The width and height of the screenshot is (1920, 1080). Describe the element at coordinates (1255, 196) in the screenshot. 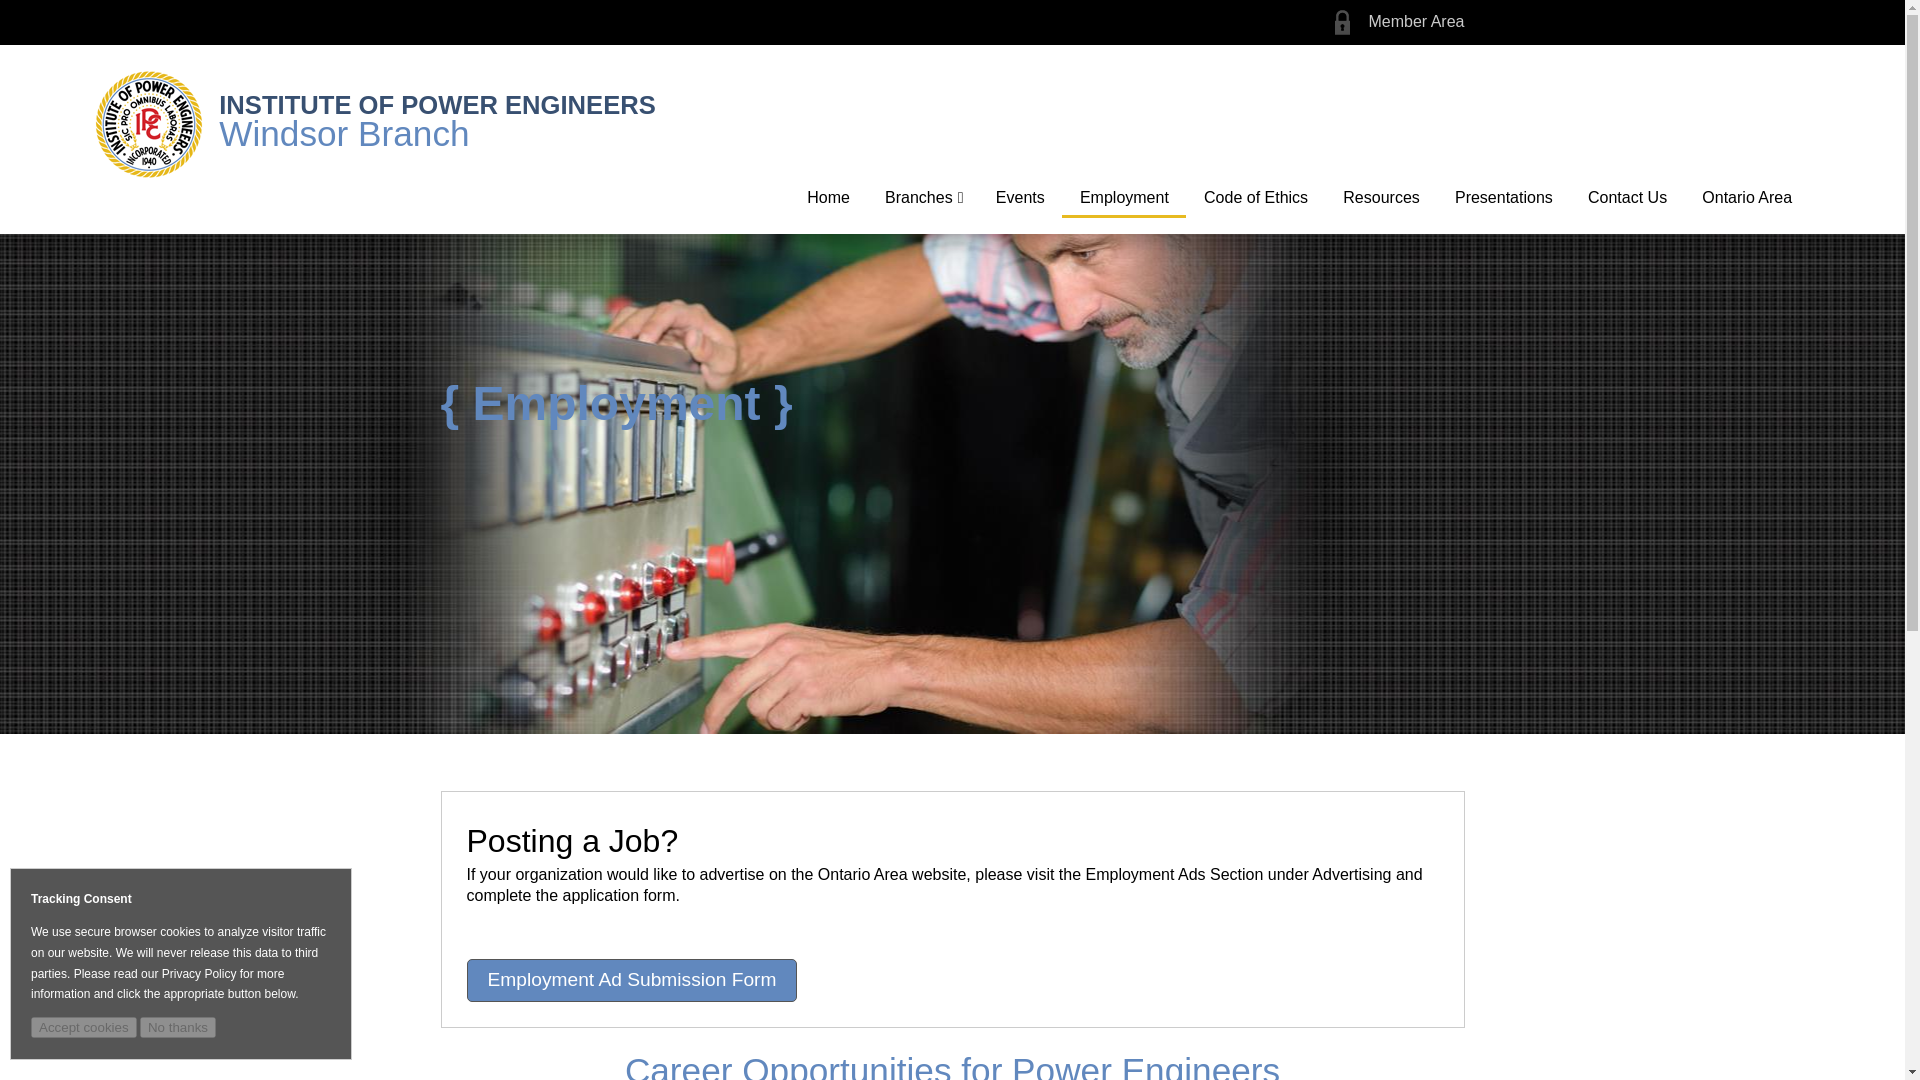

I see `Code of Ethics` at that location.